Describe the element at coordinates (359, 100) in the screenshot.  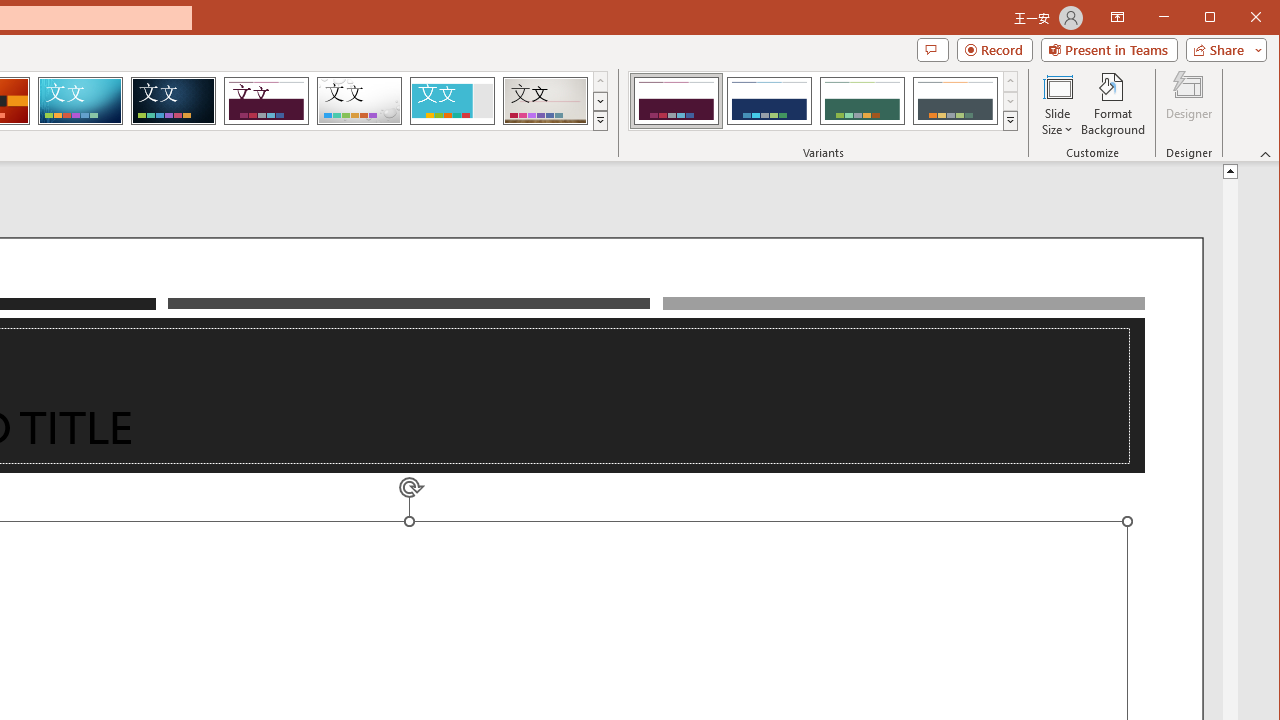
I see `Droplet` at that location.